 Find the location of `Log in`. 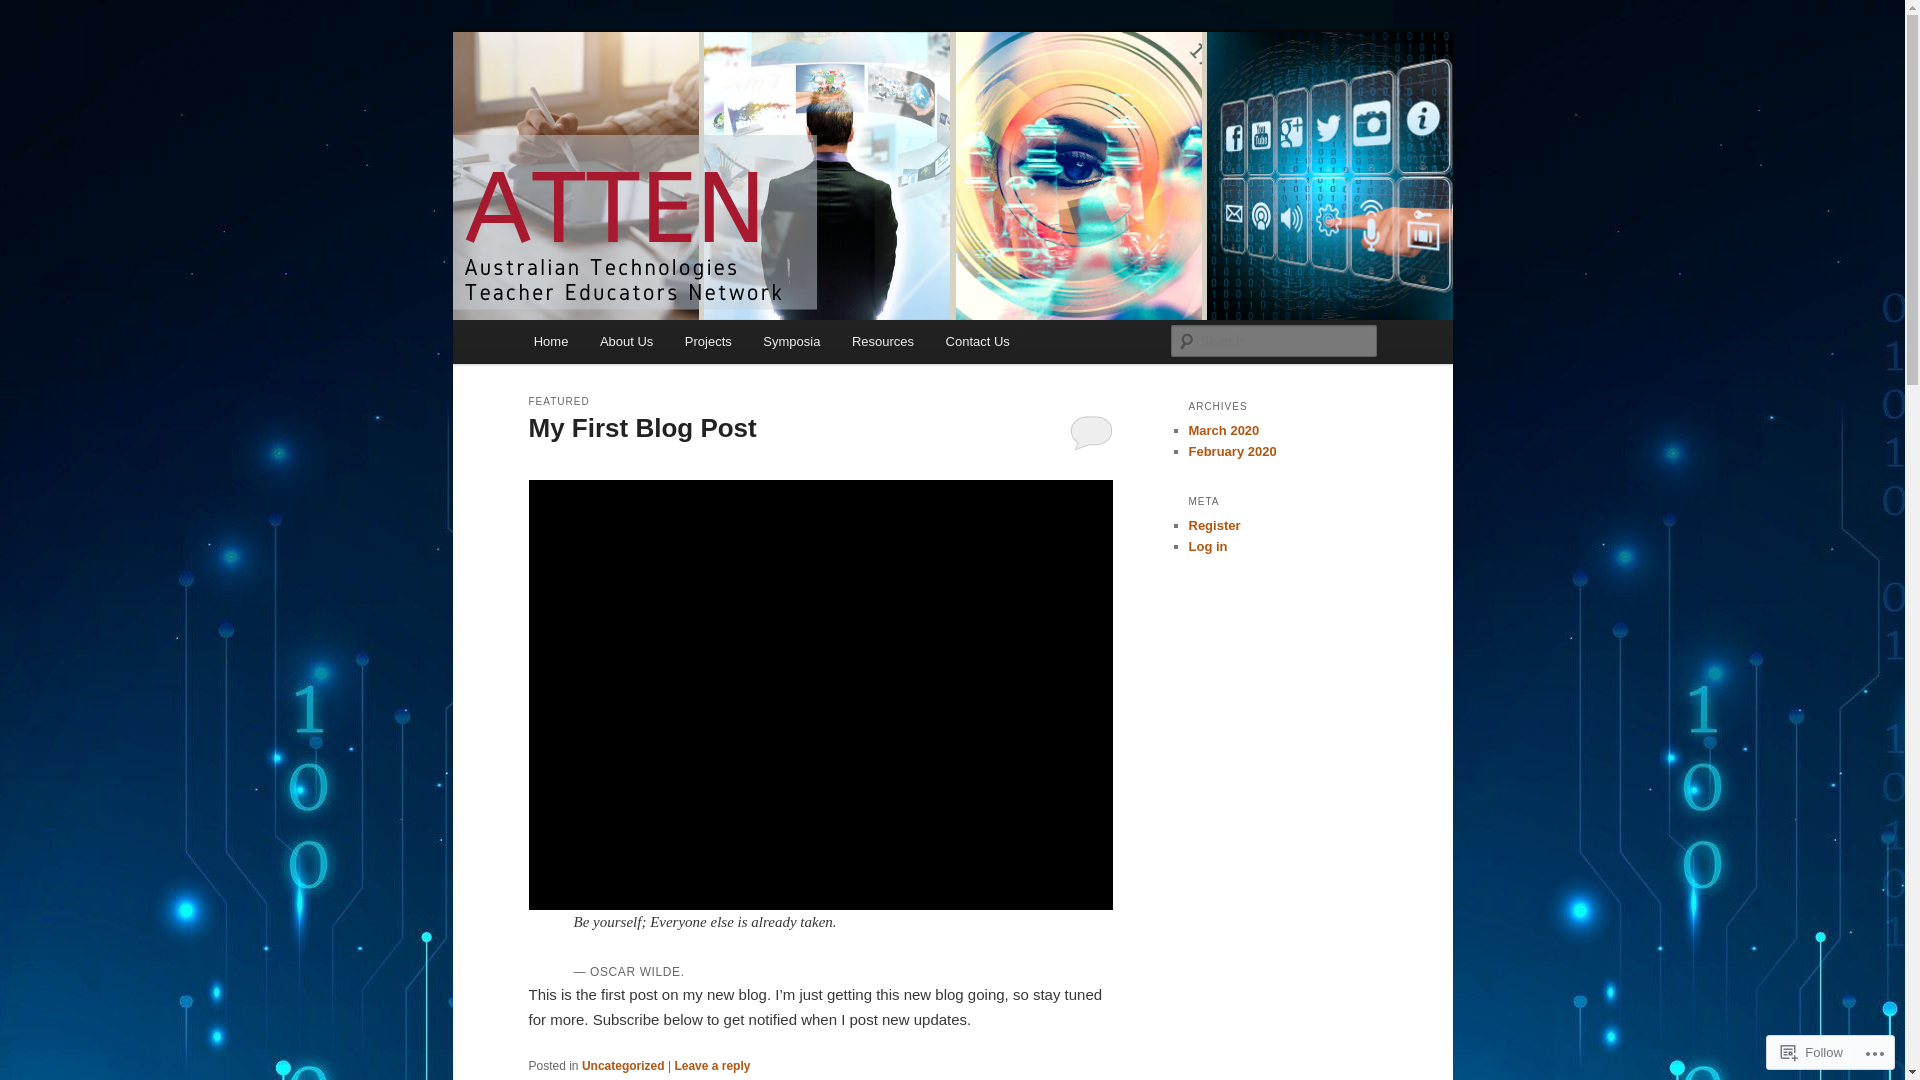

Log in is located at coordinates (1208, 546).